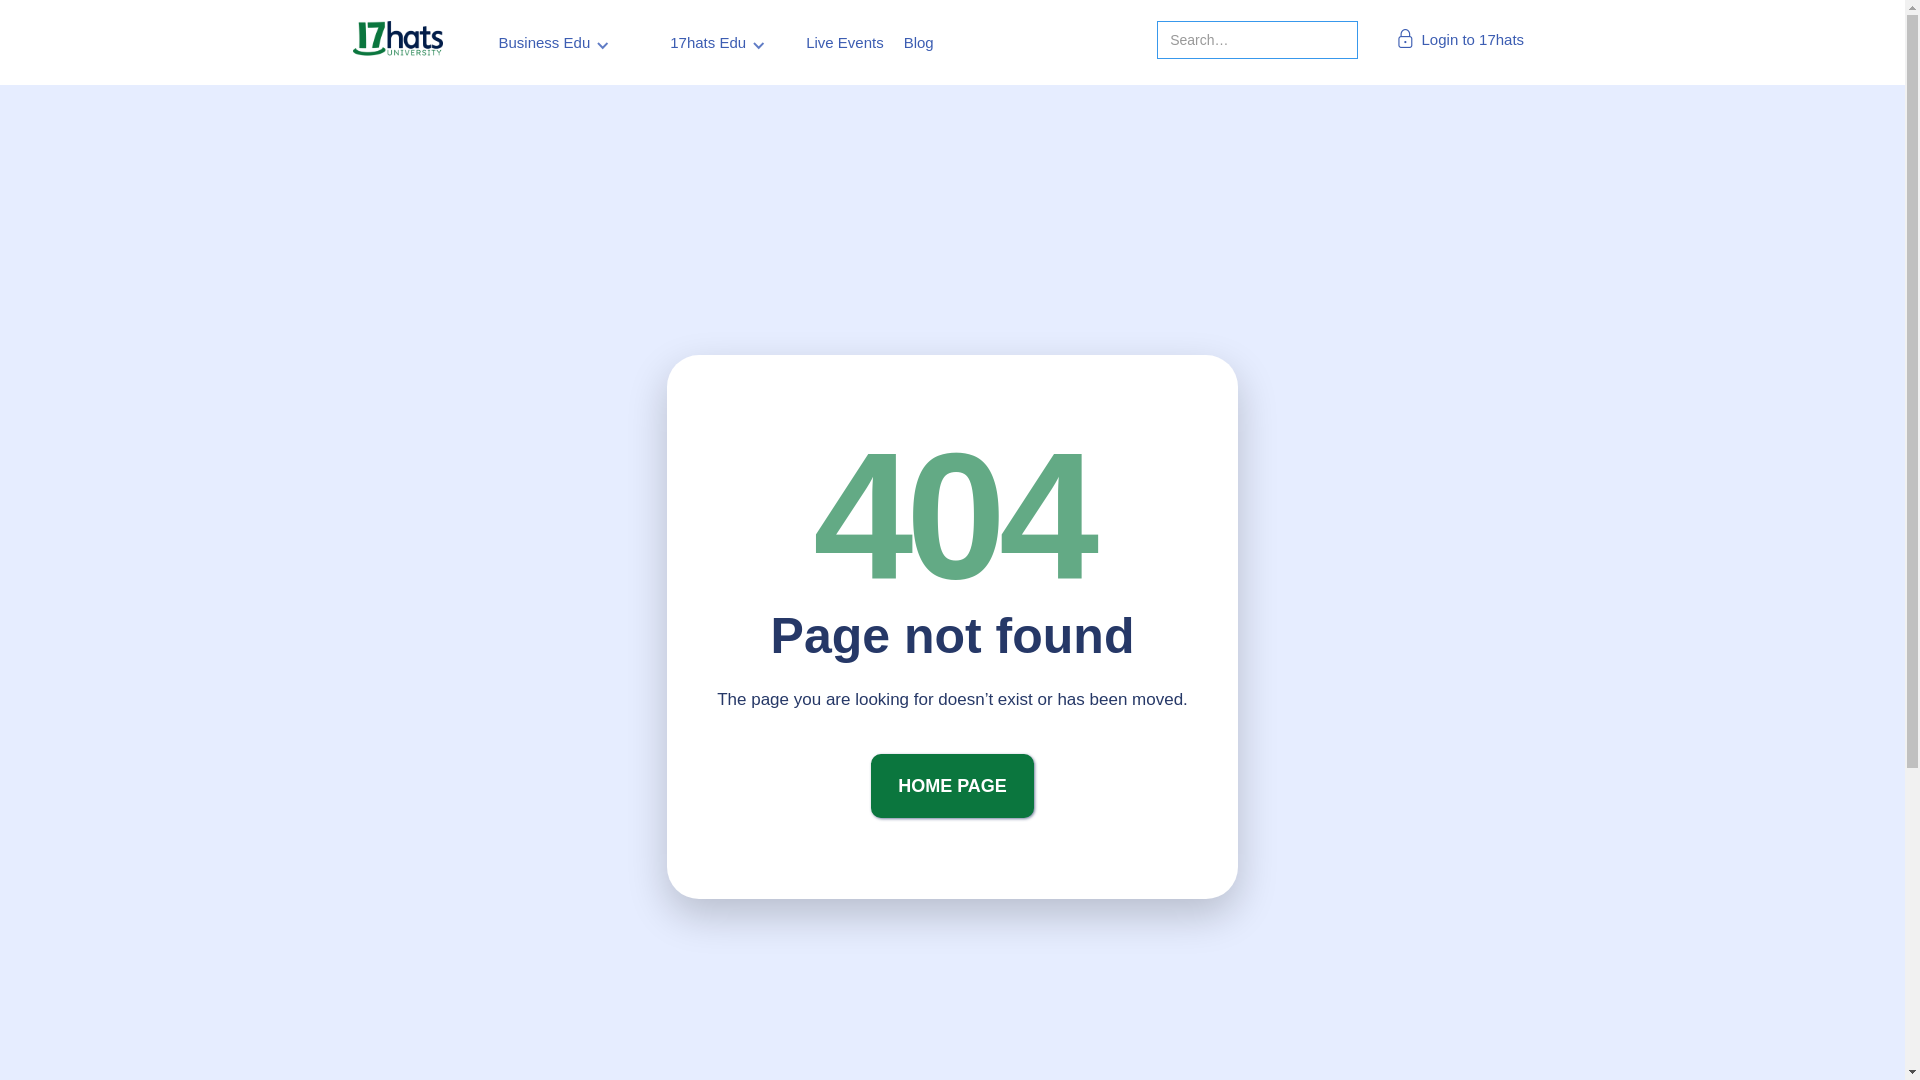  Describe the element at coordinates (919, 42) in the screenshot. I see `Blog` at that location.